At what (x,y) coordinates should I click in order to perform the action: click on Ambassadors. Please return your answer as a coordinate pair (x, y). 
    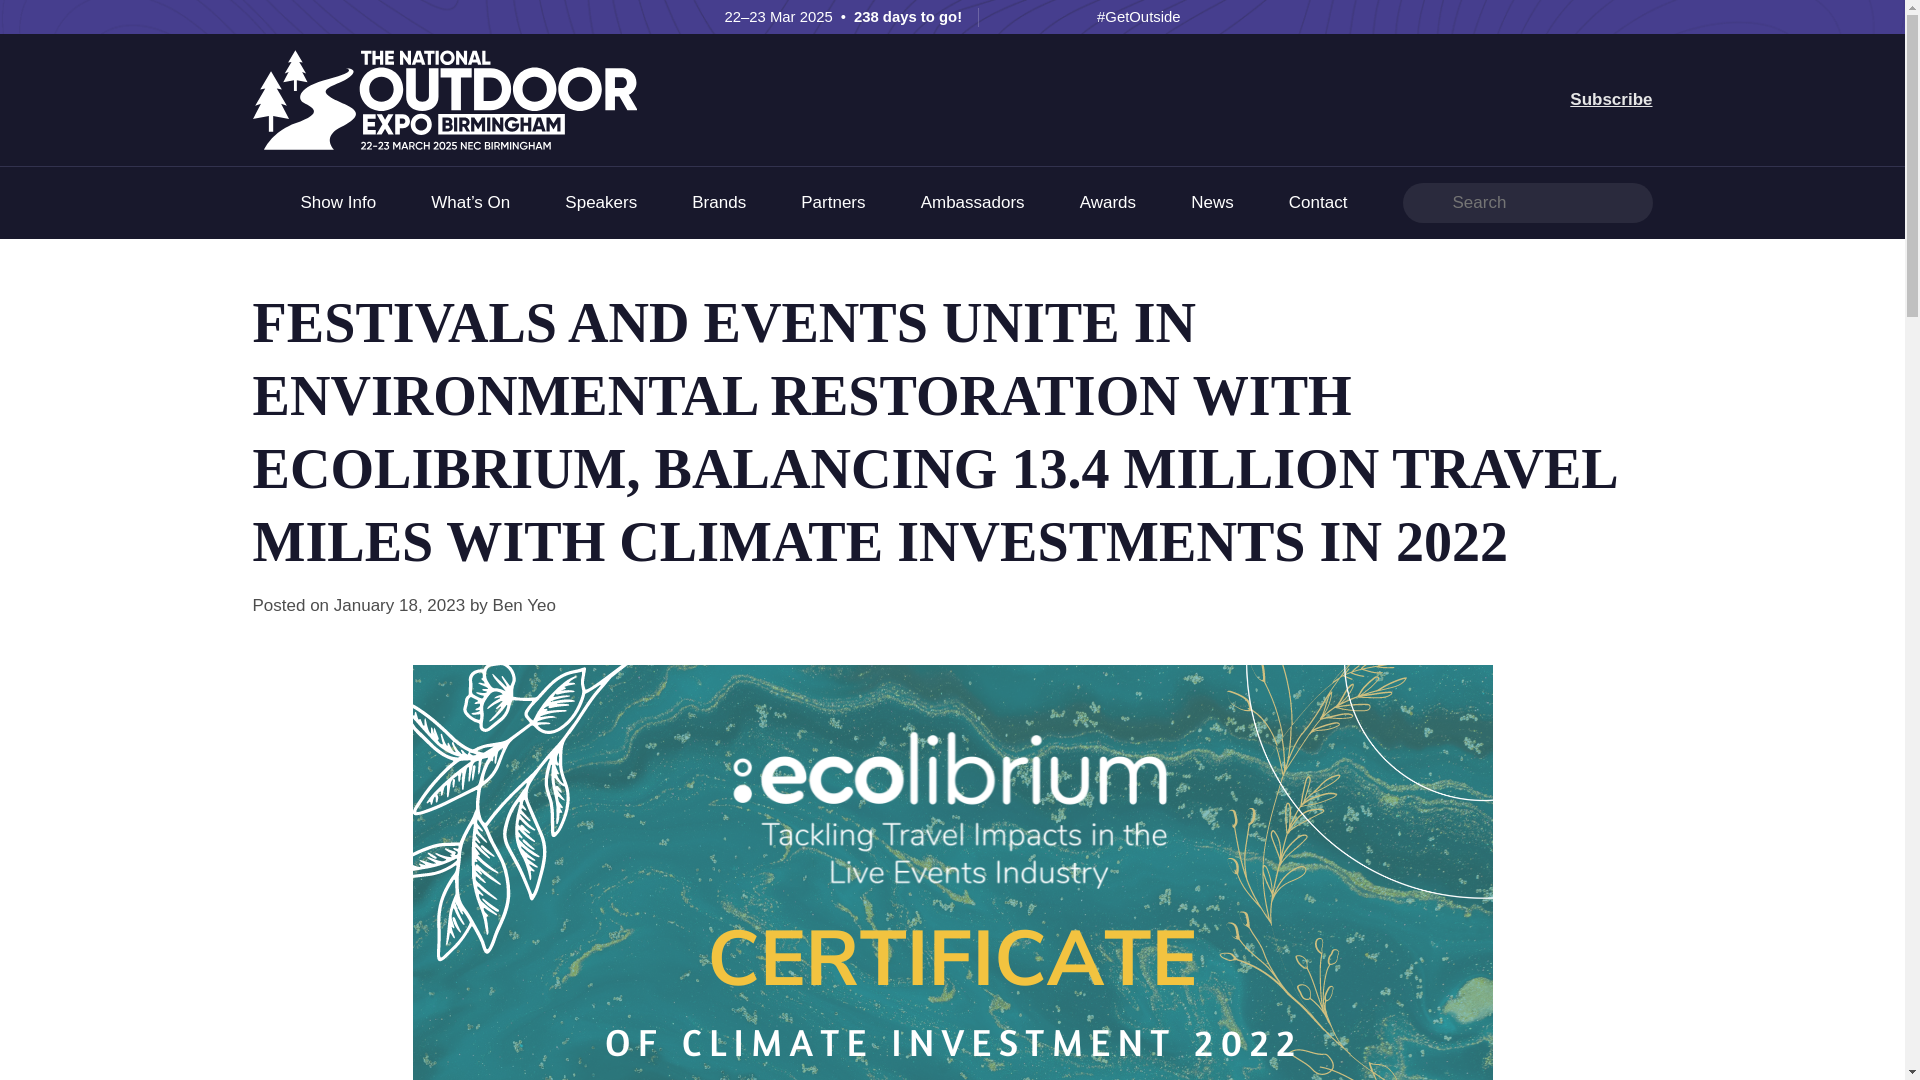
    Looking at the image, I should click on (973, 202).